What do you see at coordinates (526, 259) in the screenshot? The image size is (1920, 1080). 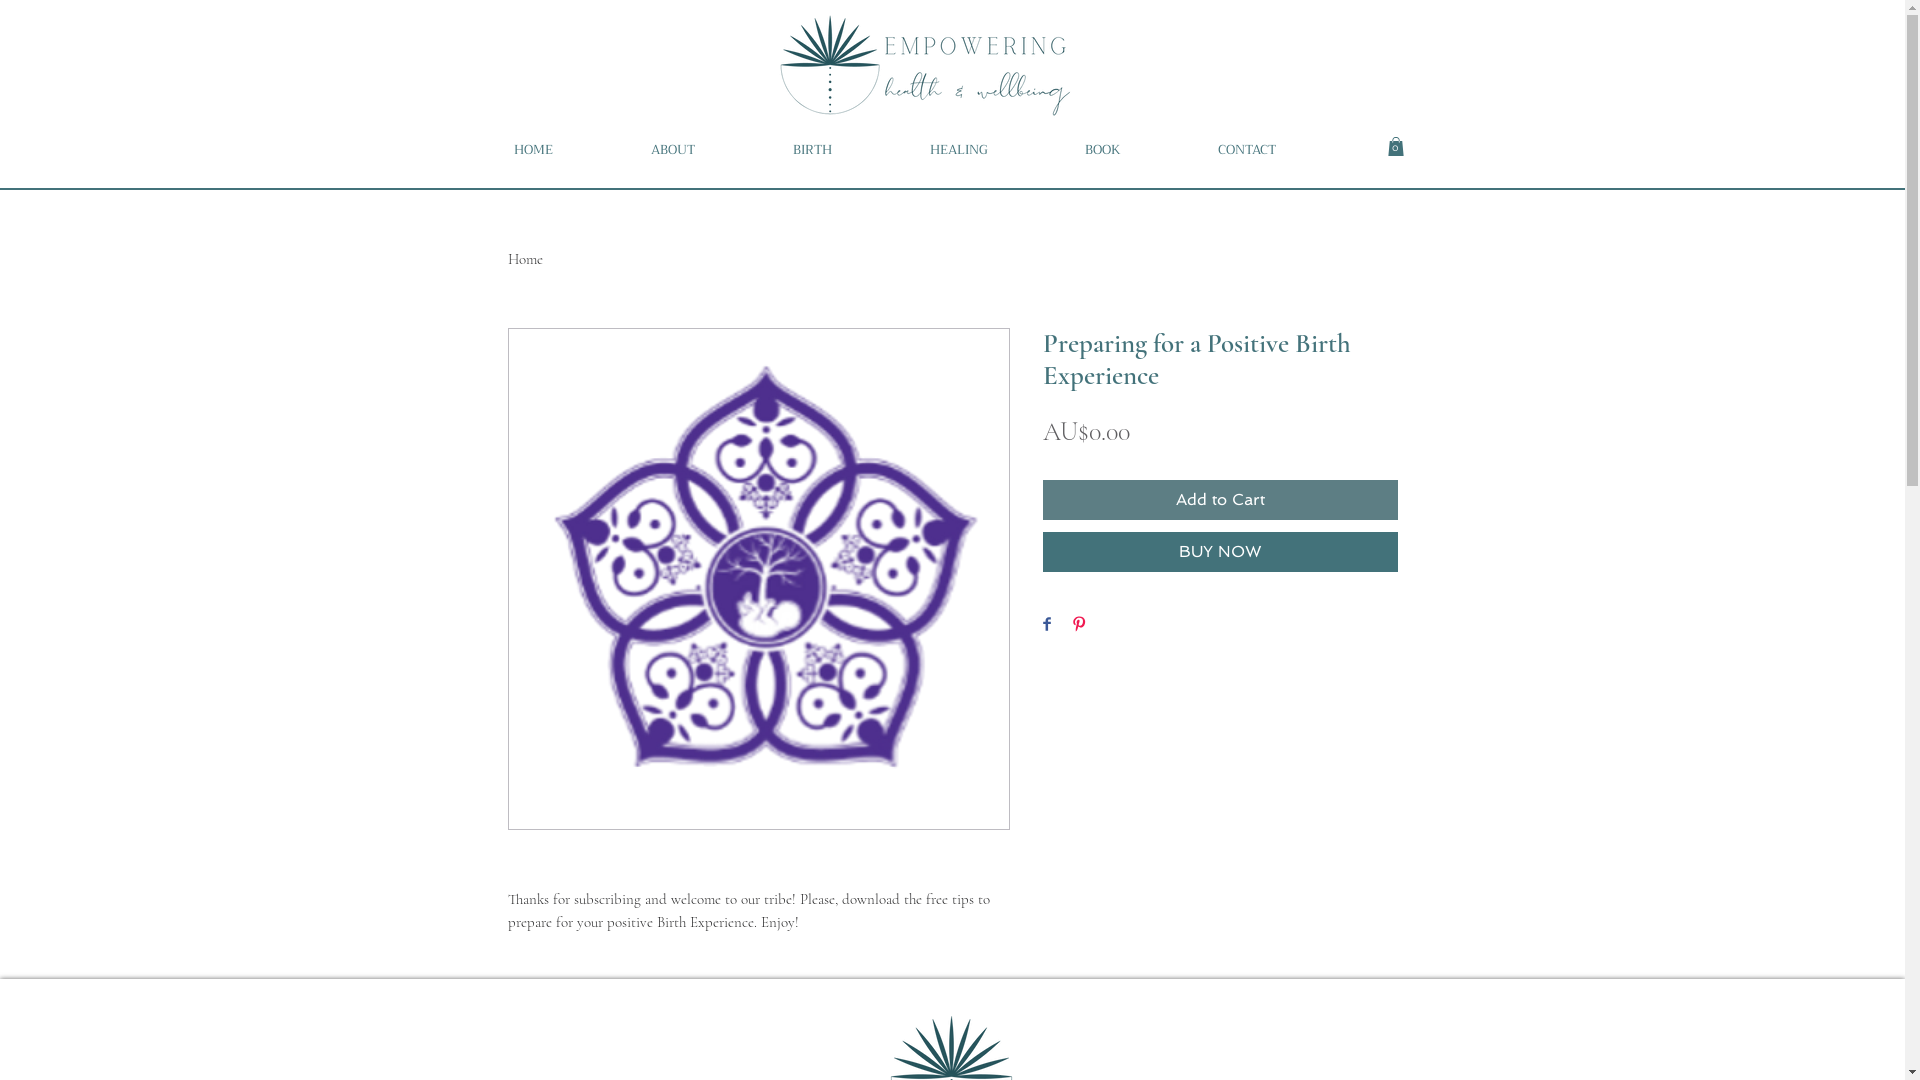 I see `Home` at bounding box center [526, 259].